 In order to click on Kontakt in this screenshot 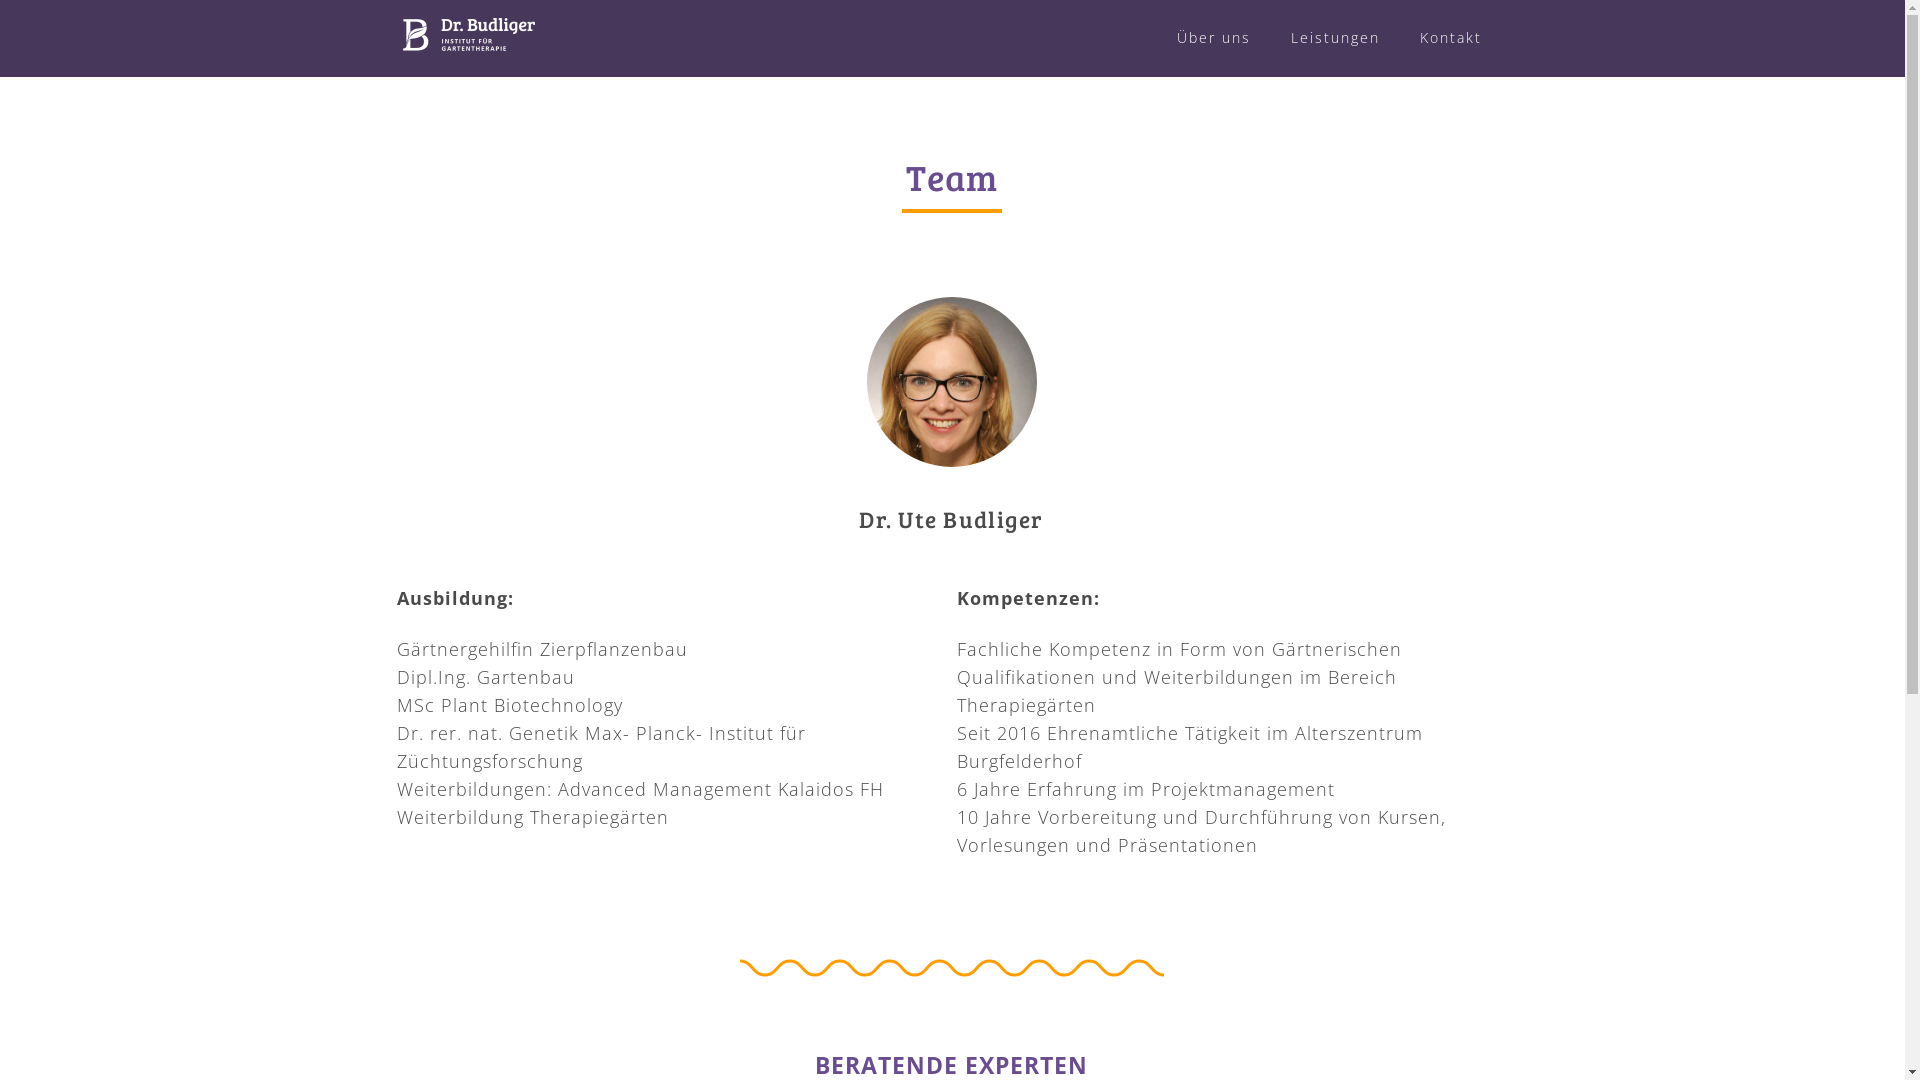, I will do `click(1451, 38)`.